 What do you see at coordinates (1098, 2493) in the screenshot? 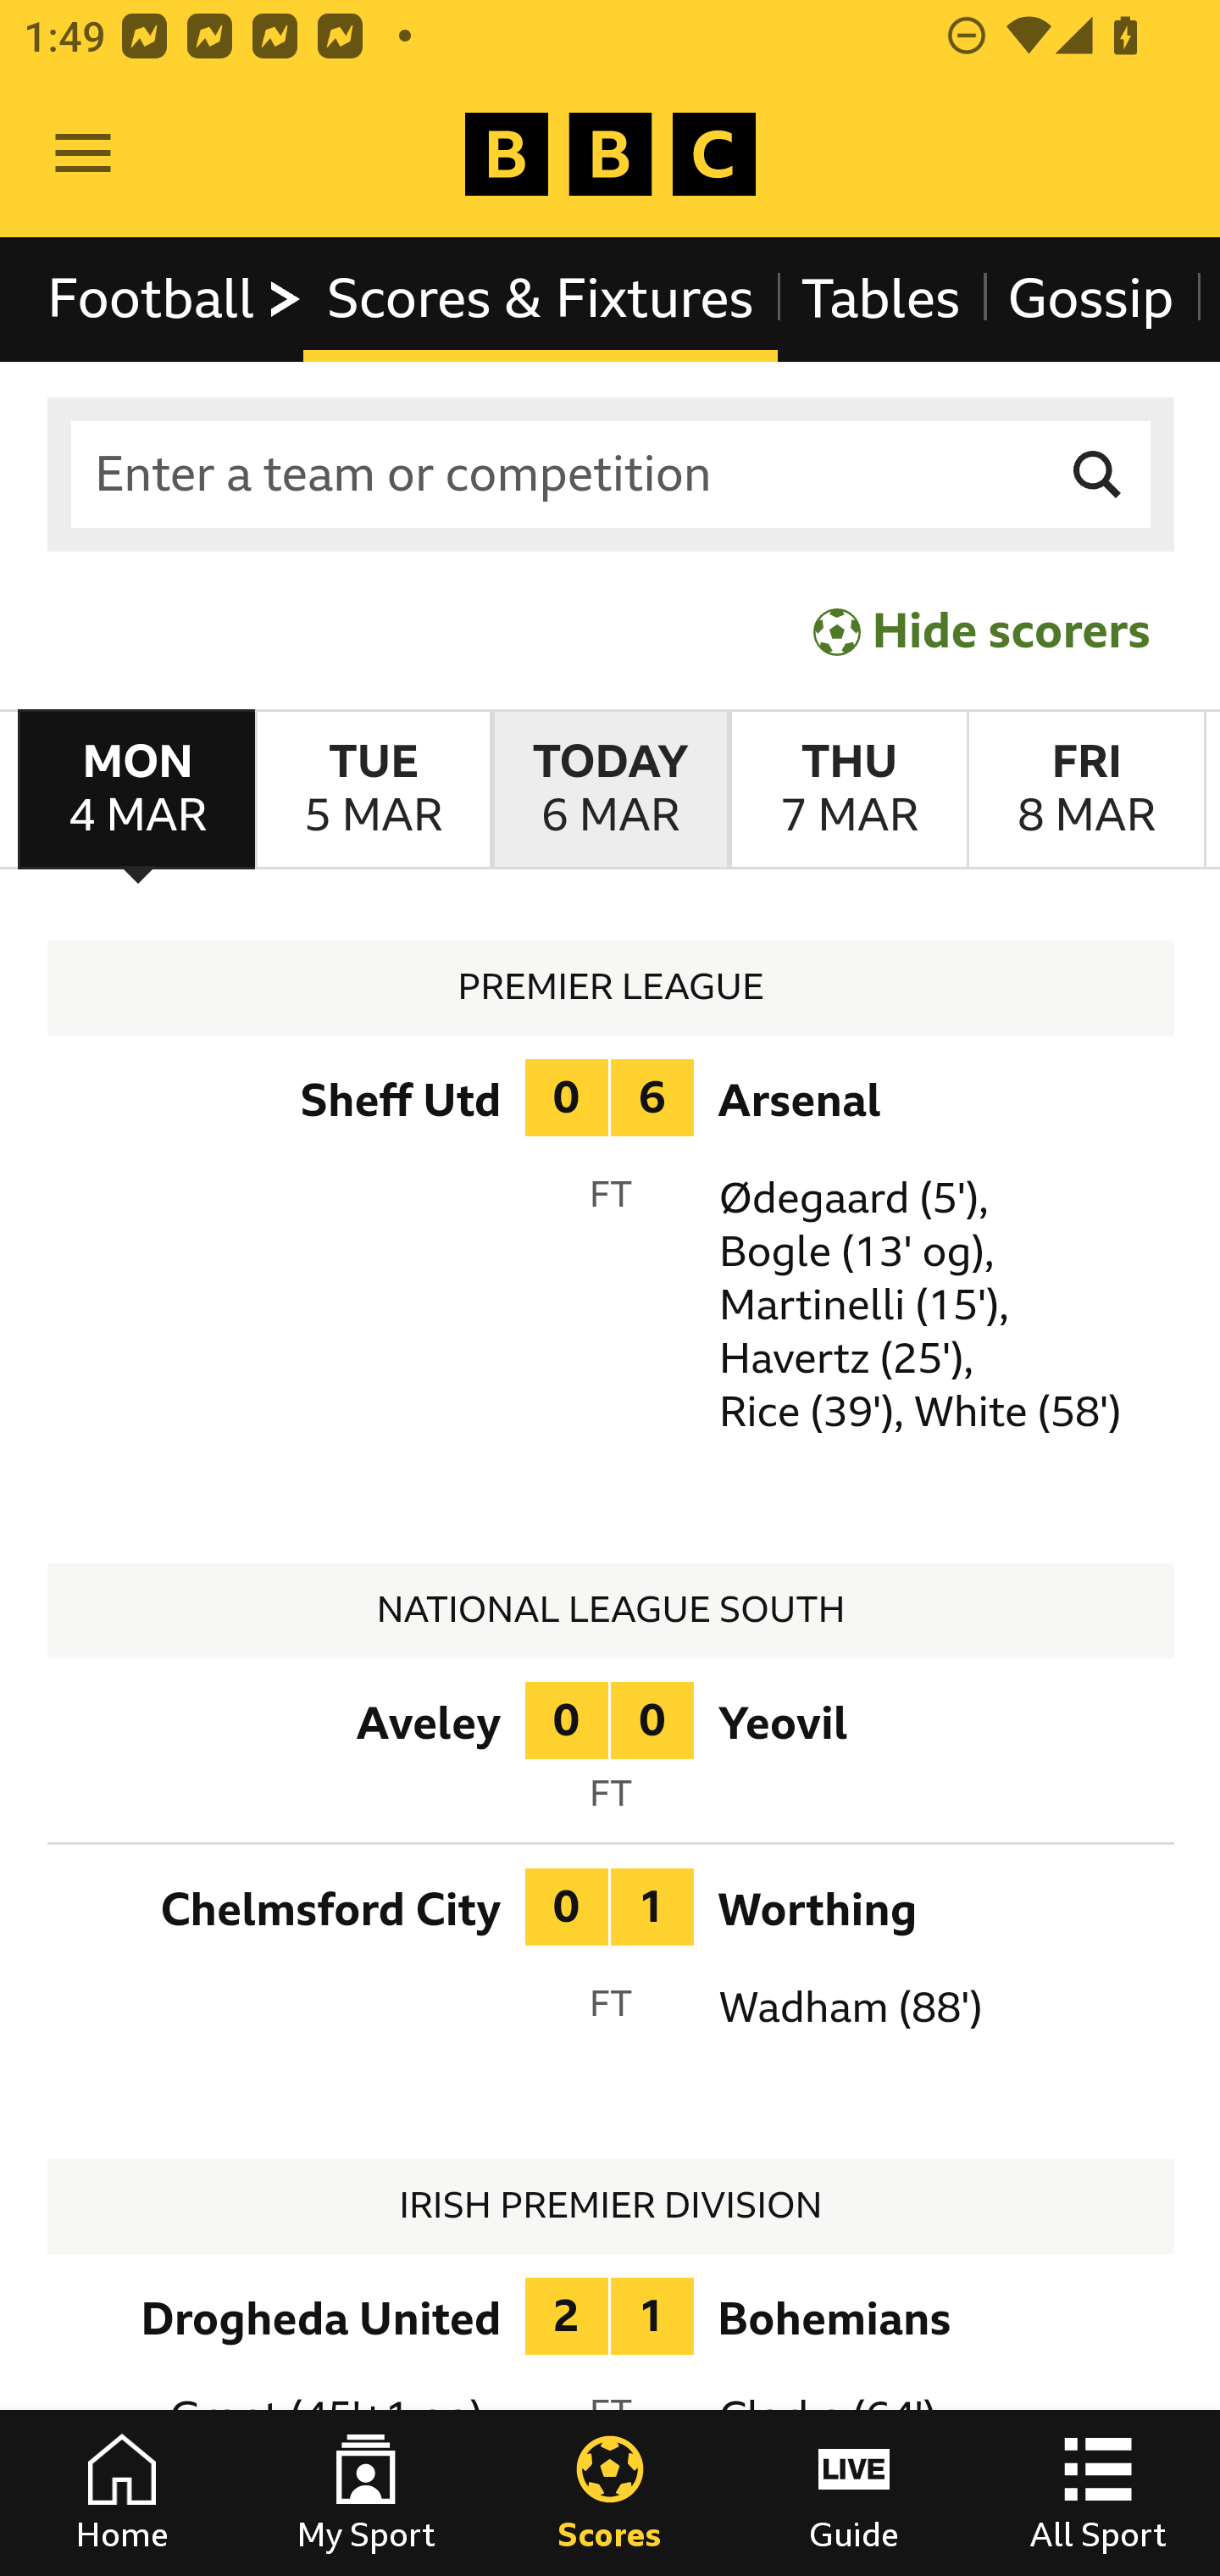
I see `All Sport` at bounding box center [1098, 2493].